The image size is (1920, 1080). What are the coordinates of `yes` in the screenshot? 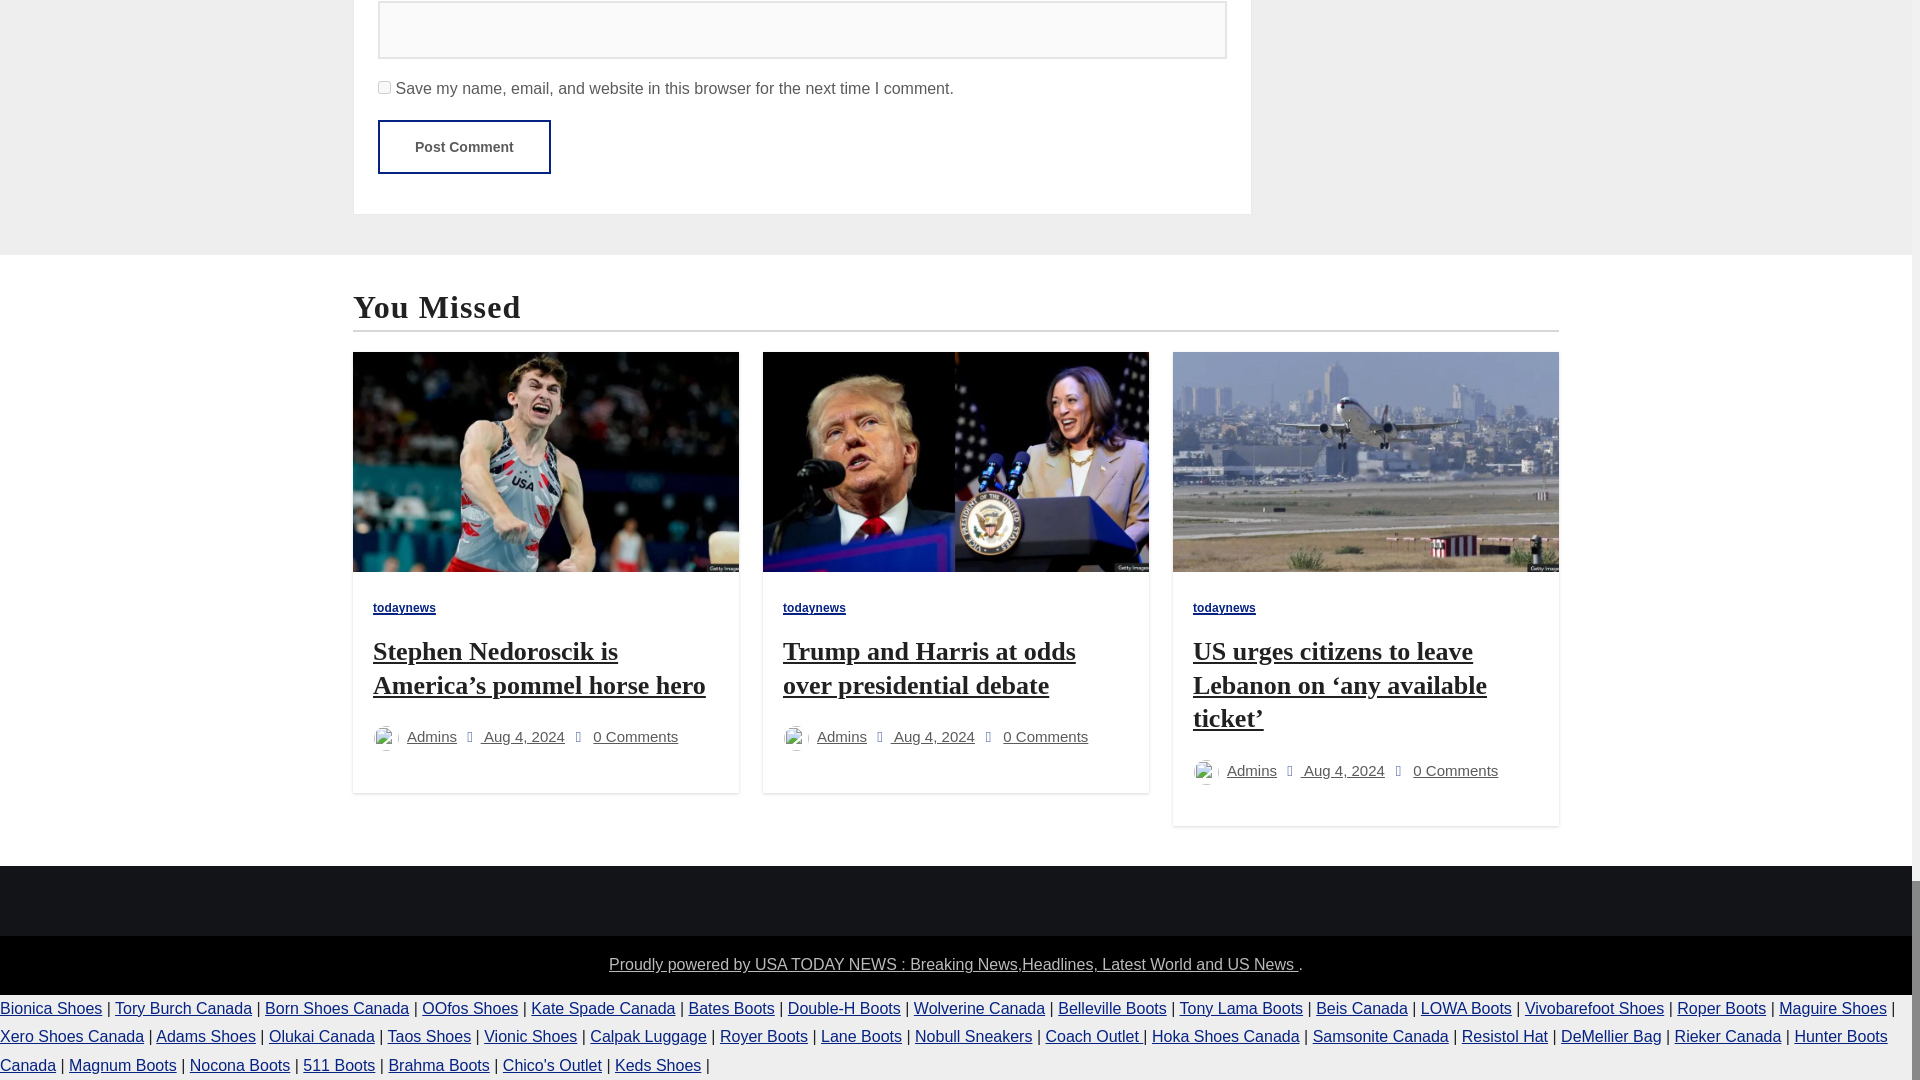 It's located at (384, 87).